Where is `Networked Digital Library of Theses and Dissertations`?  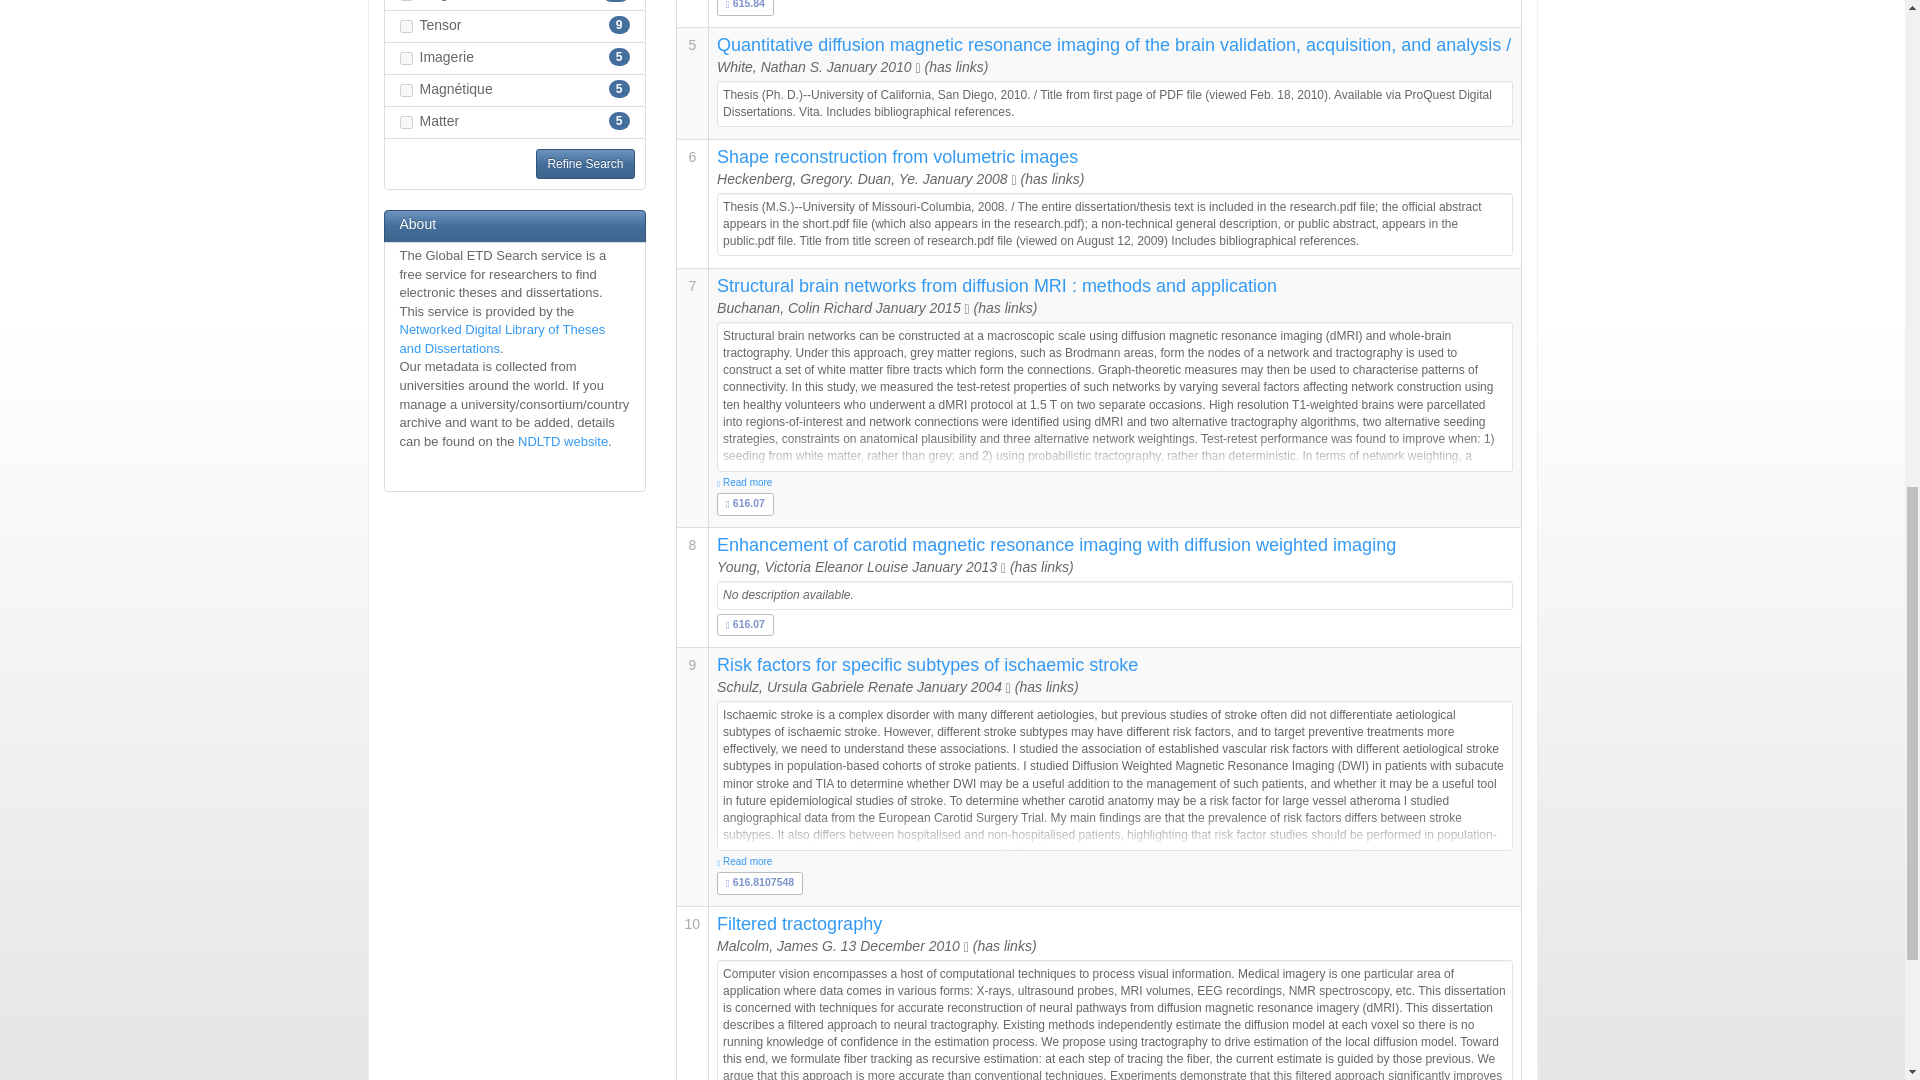 Networked Digital Library of Theses and Dissertations is located at coordinates (502, 338).